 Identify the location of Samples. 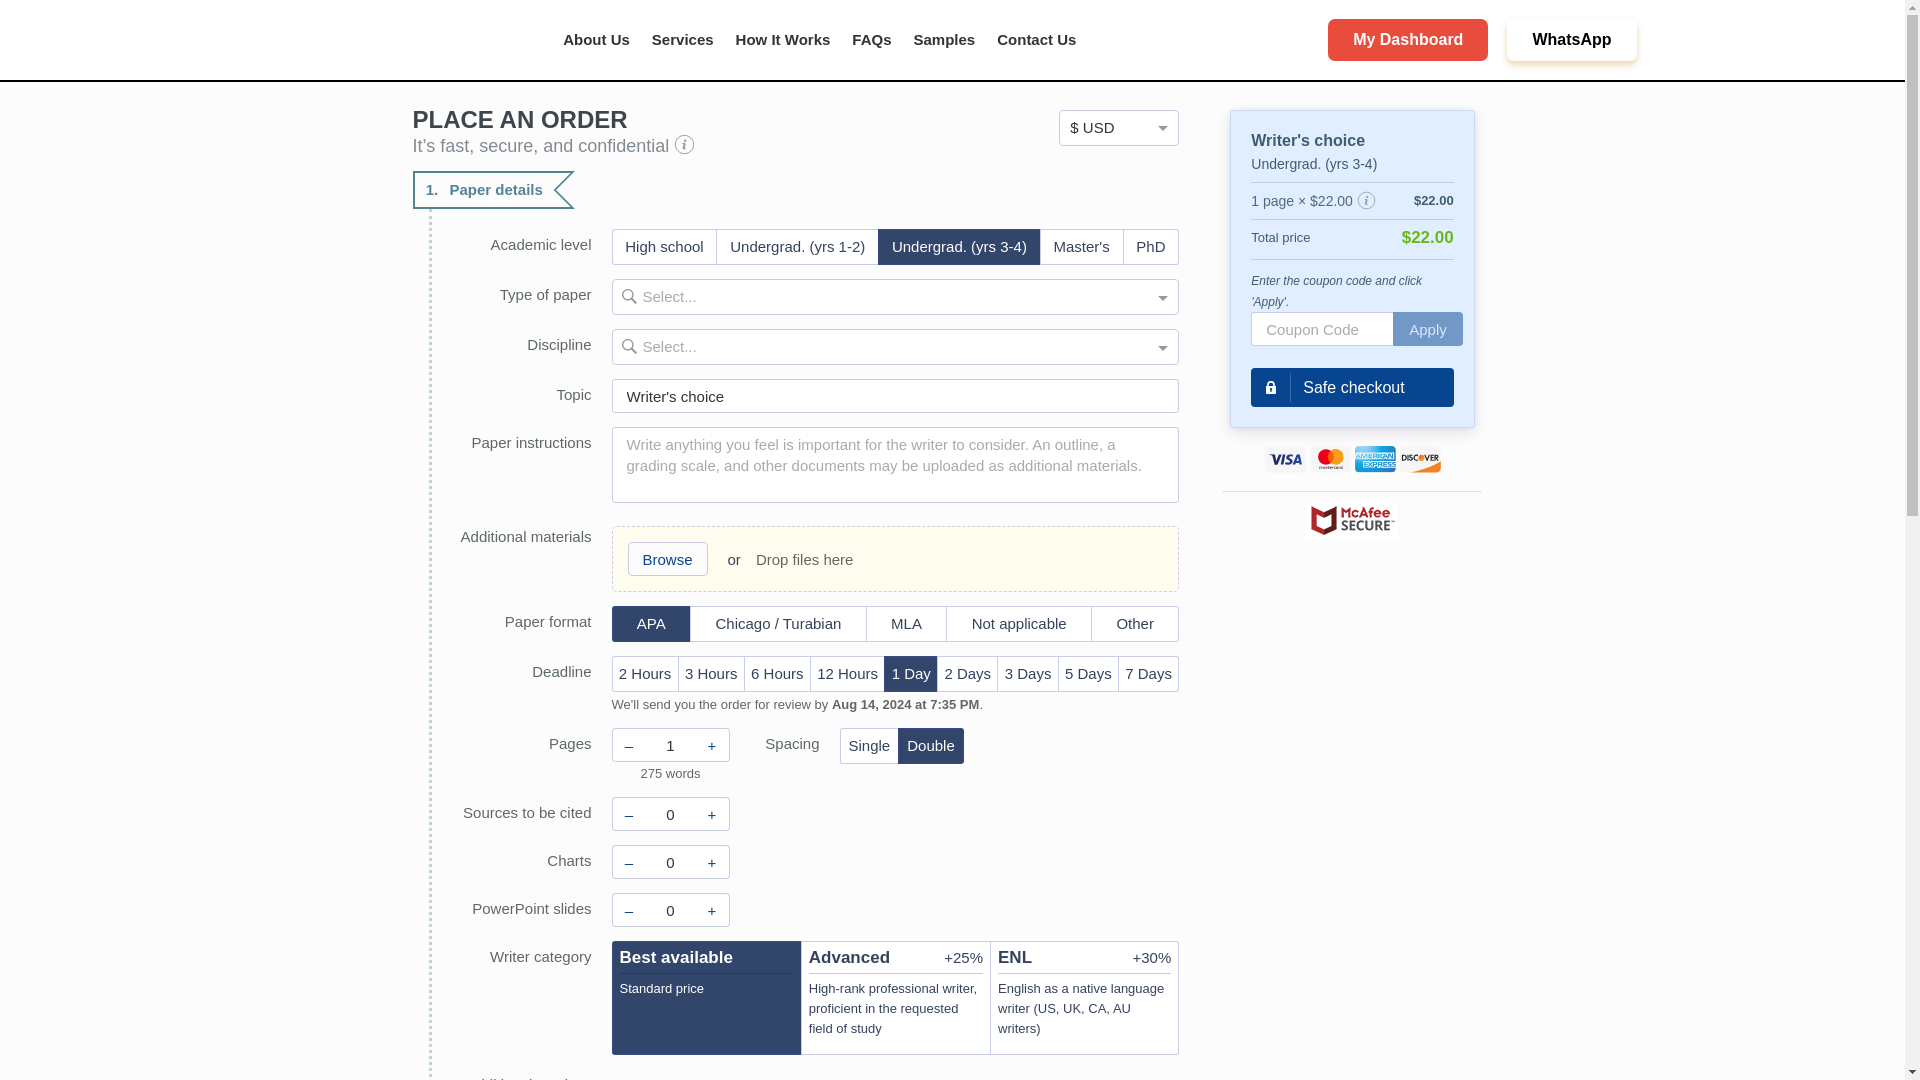
(944, 40).